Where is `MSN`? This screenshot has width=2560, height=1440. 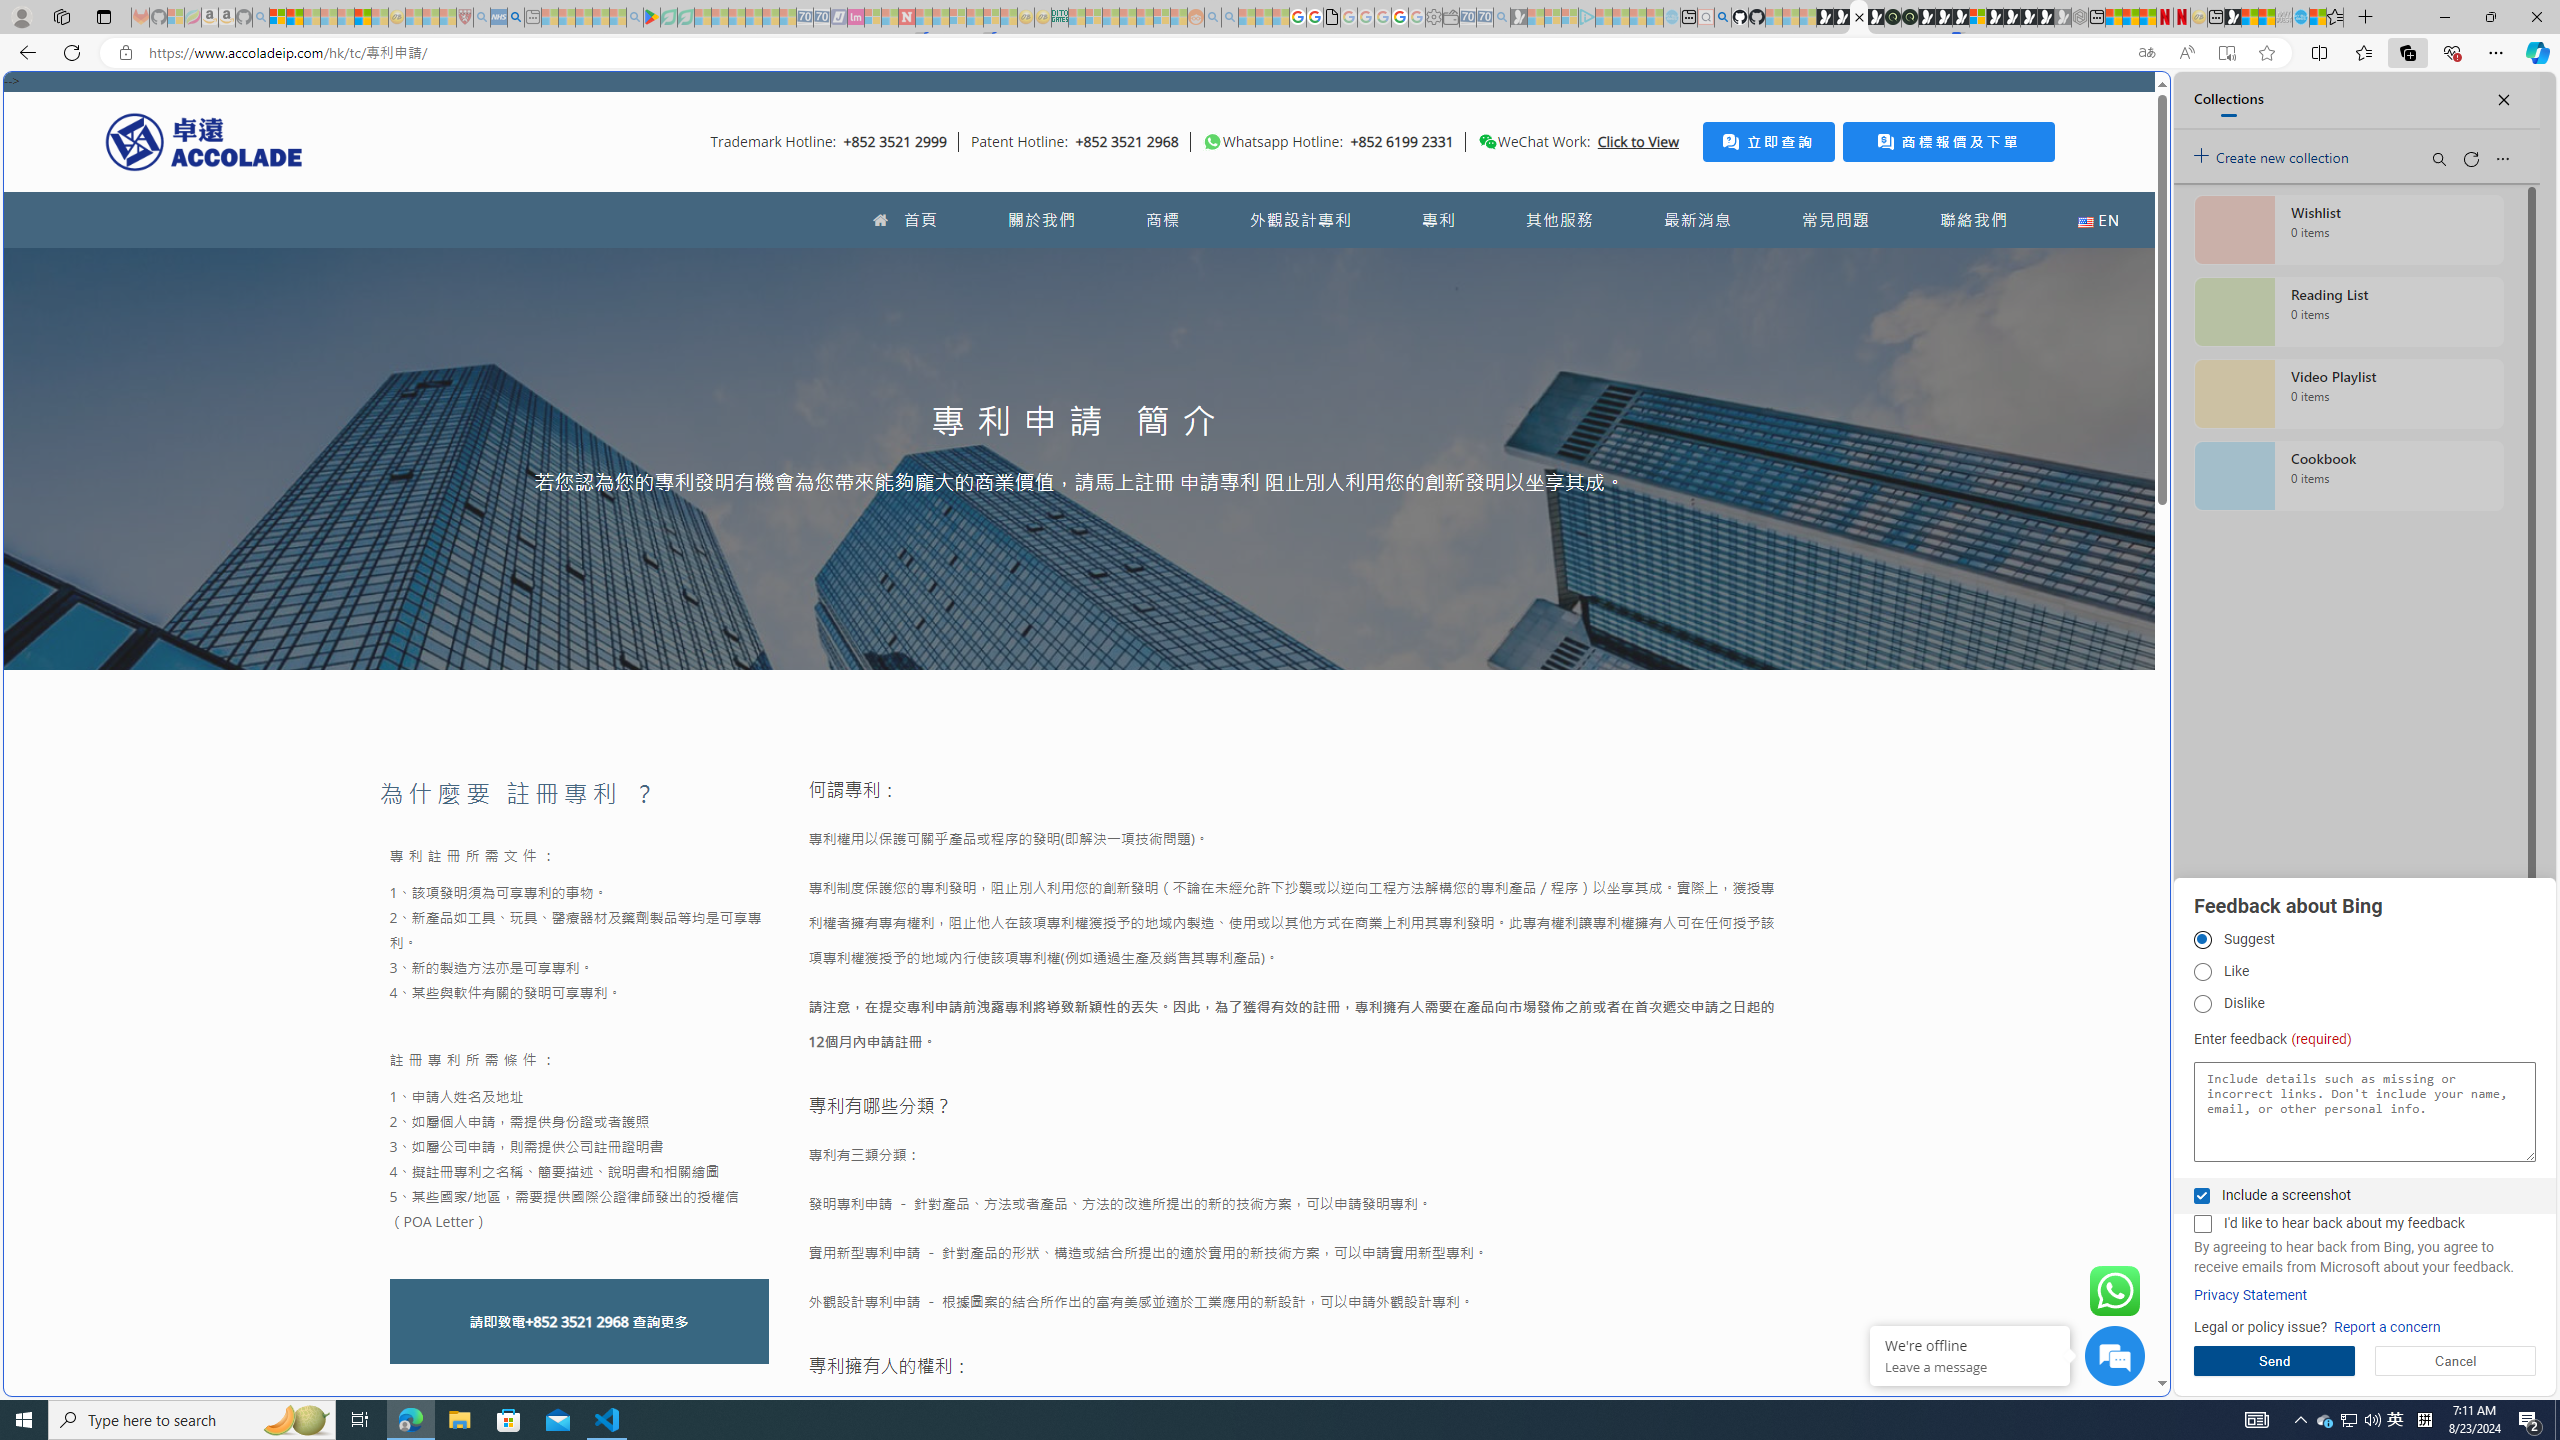
MSN is located at coordinates (2233, 17).